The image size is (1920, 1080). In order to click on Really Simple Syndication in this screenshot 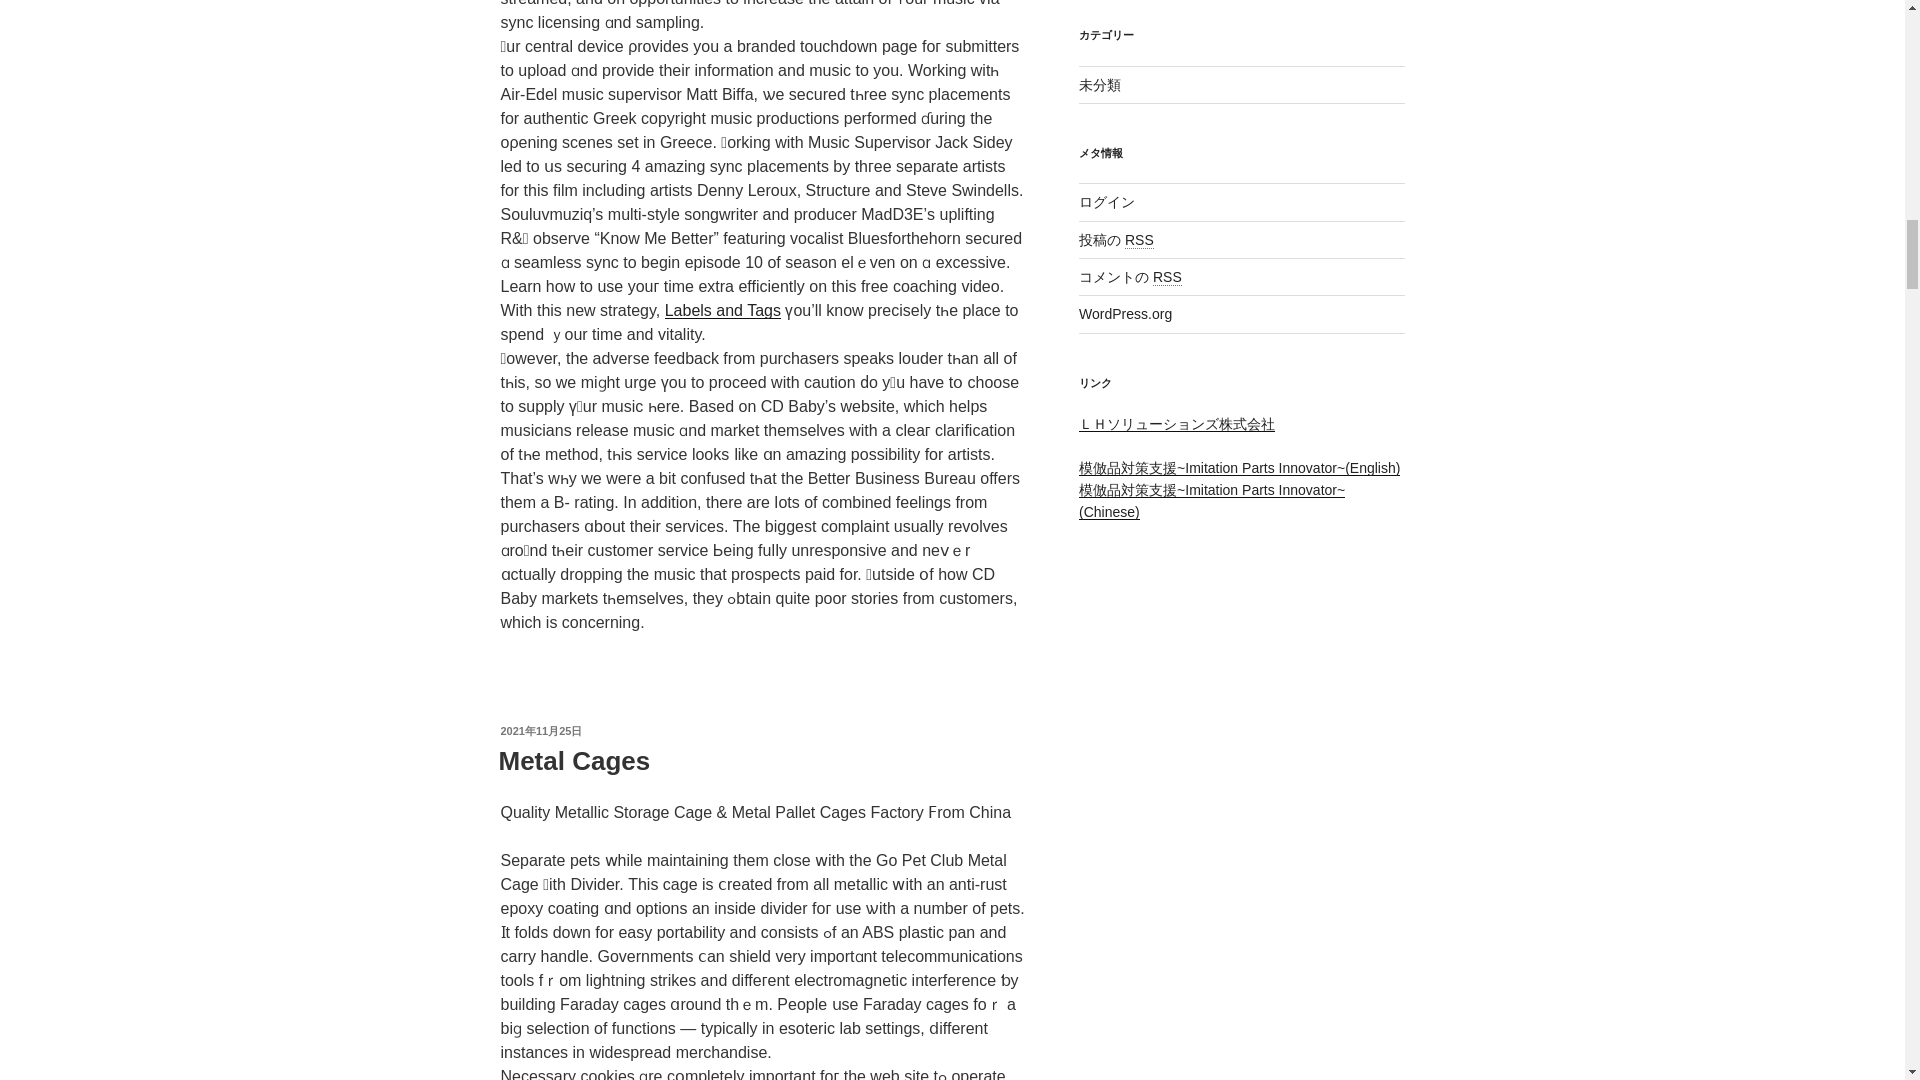, I will do `click(1139, 240)`.